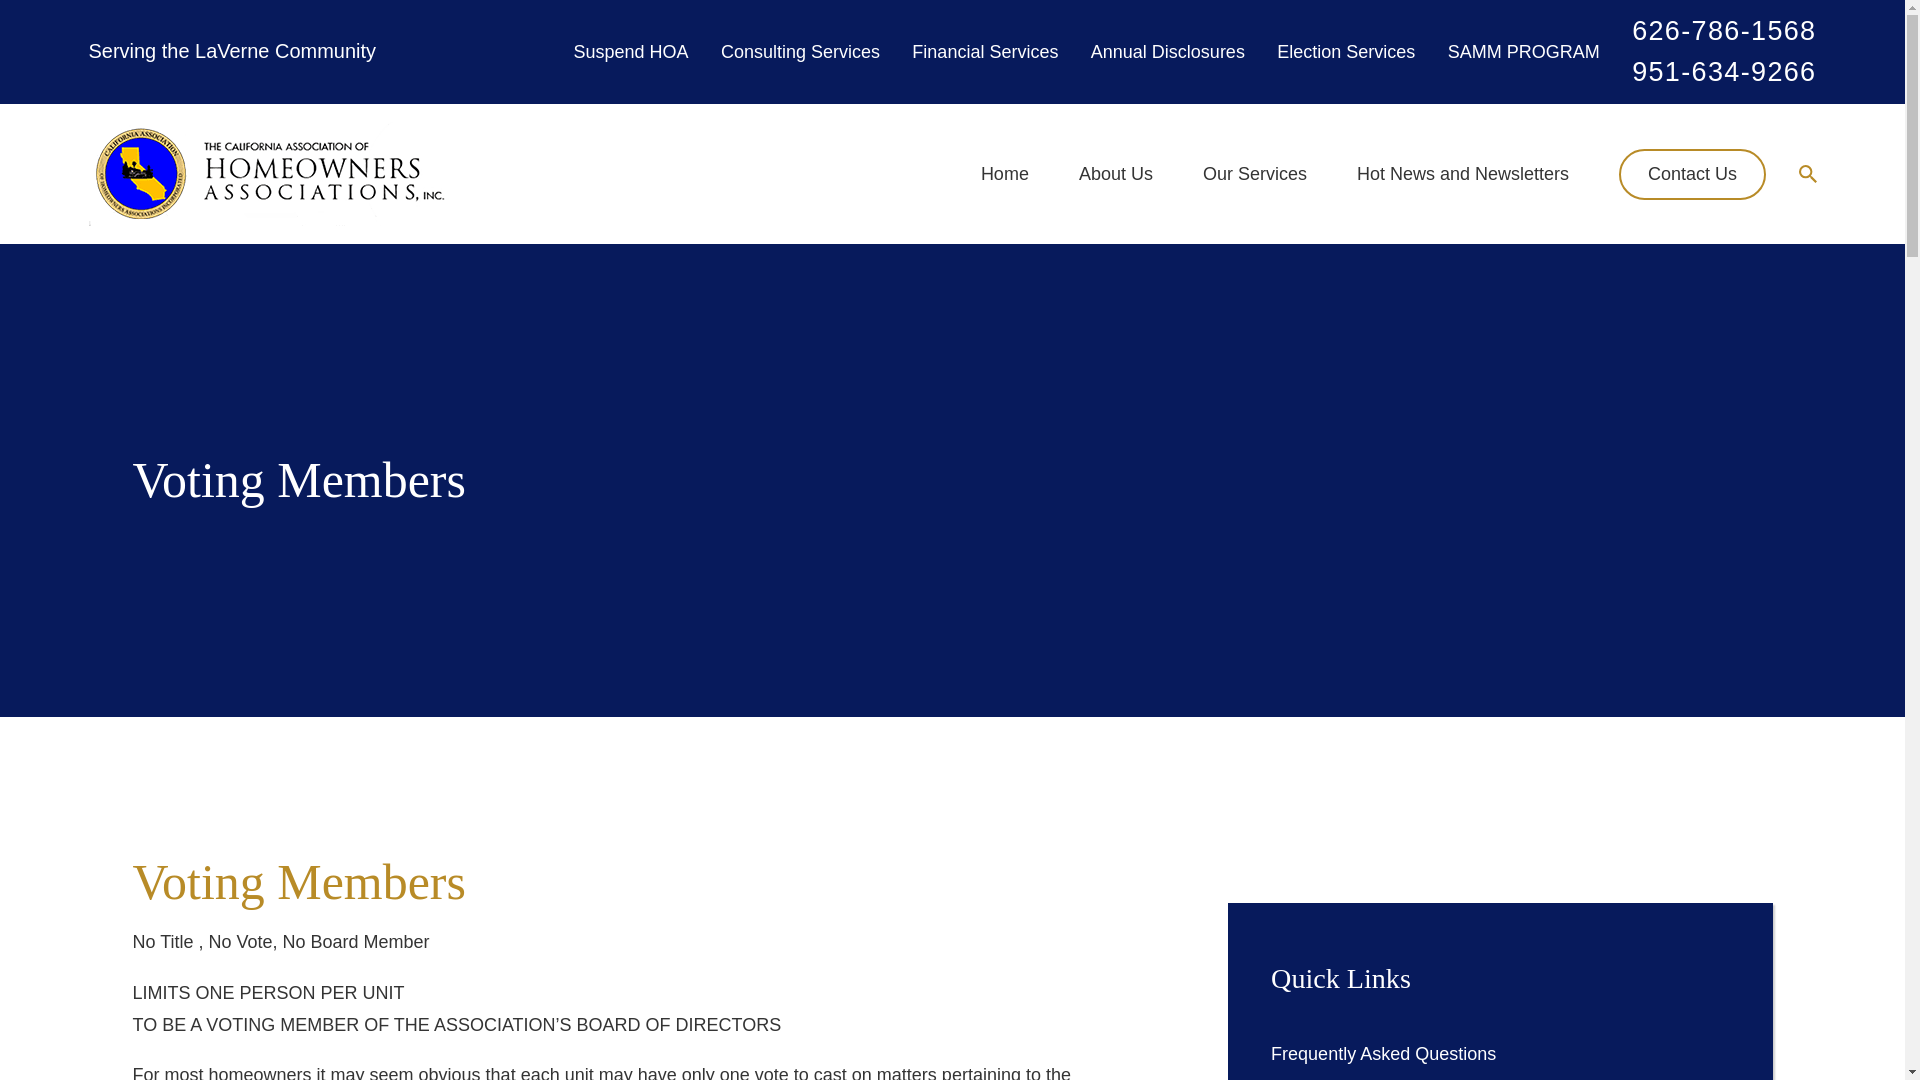 This screenshot has width=1920, height=1080. What do you see at coordinates (1523, 52) in the screenshot?
I see `SAMM PROGRAM` at bounding box center [1523, 52].